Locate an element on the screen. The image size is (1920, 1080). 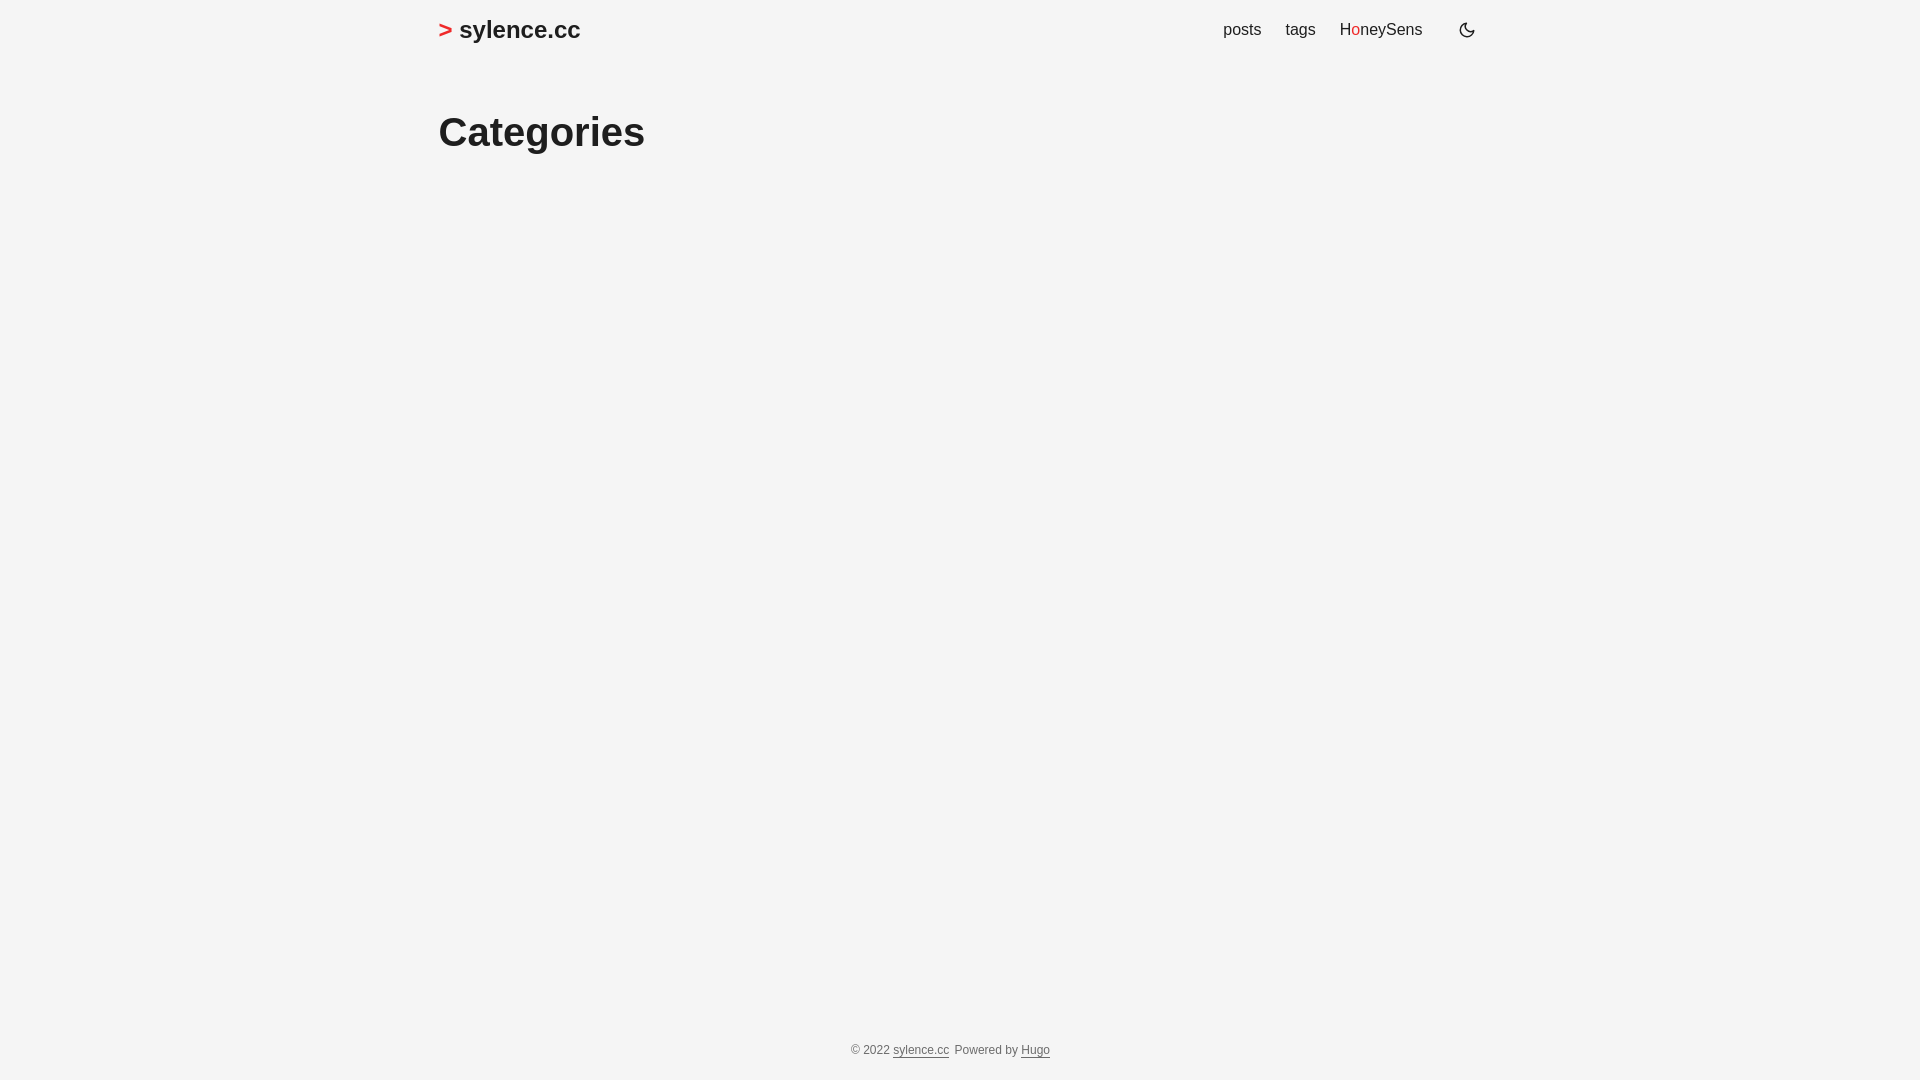
tags is located at coordinates (1301, 30).